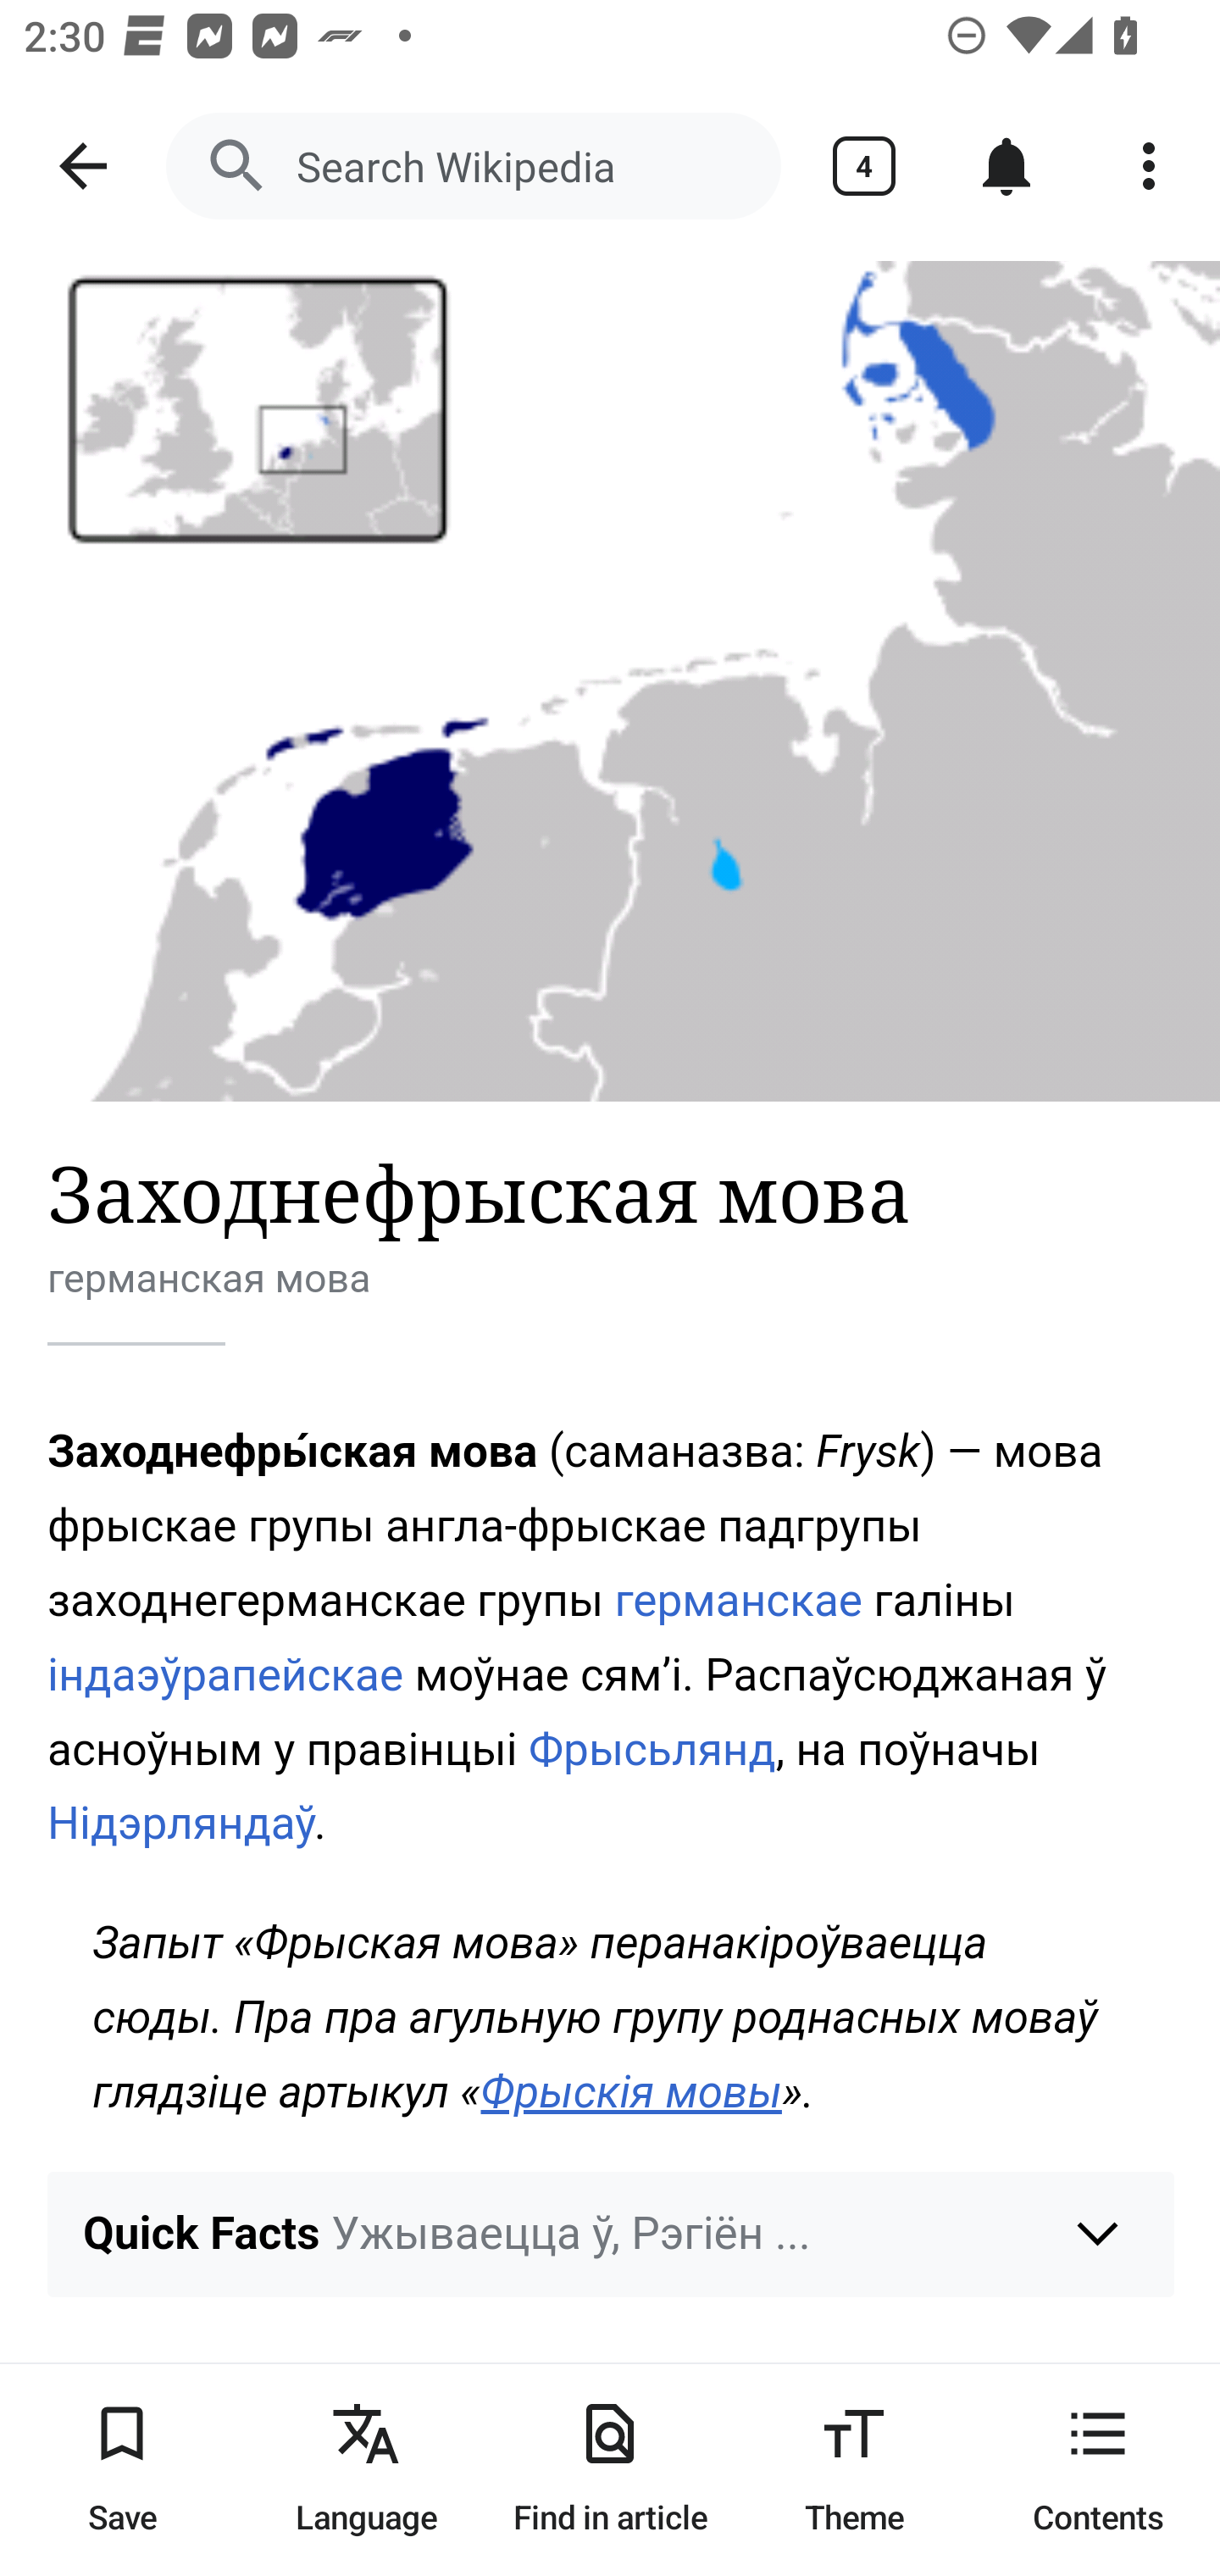 The height and width of the screenshot is (2576, 1220). I want to click on Search Wikipedia, so click(473, 166).